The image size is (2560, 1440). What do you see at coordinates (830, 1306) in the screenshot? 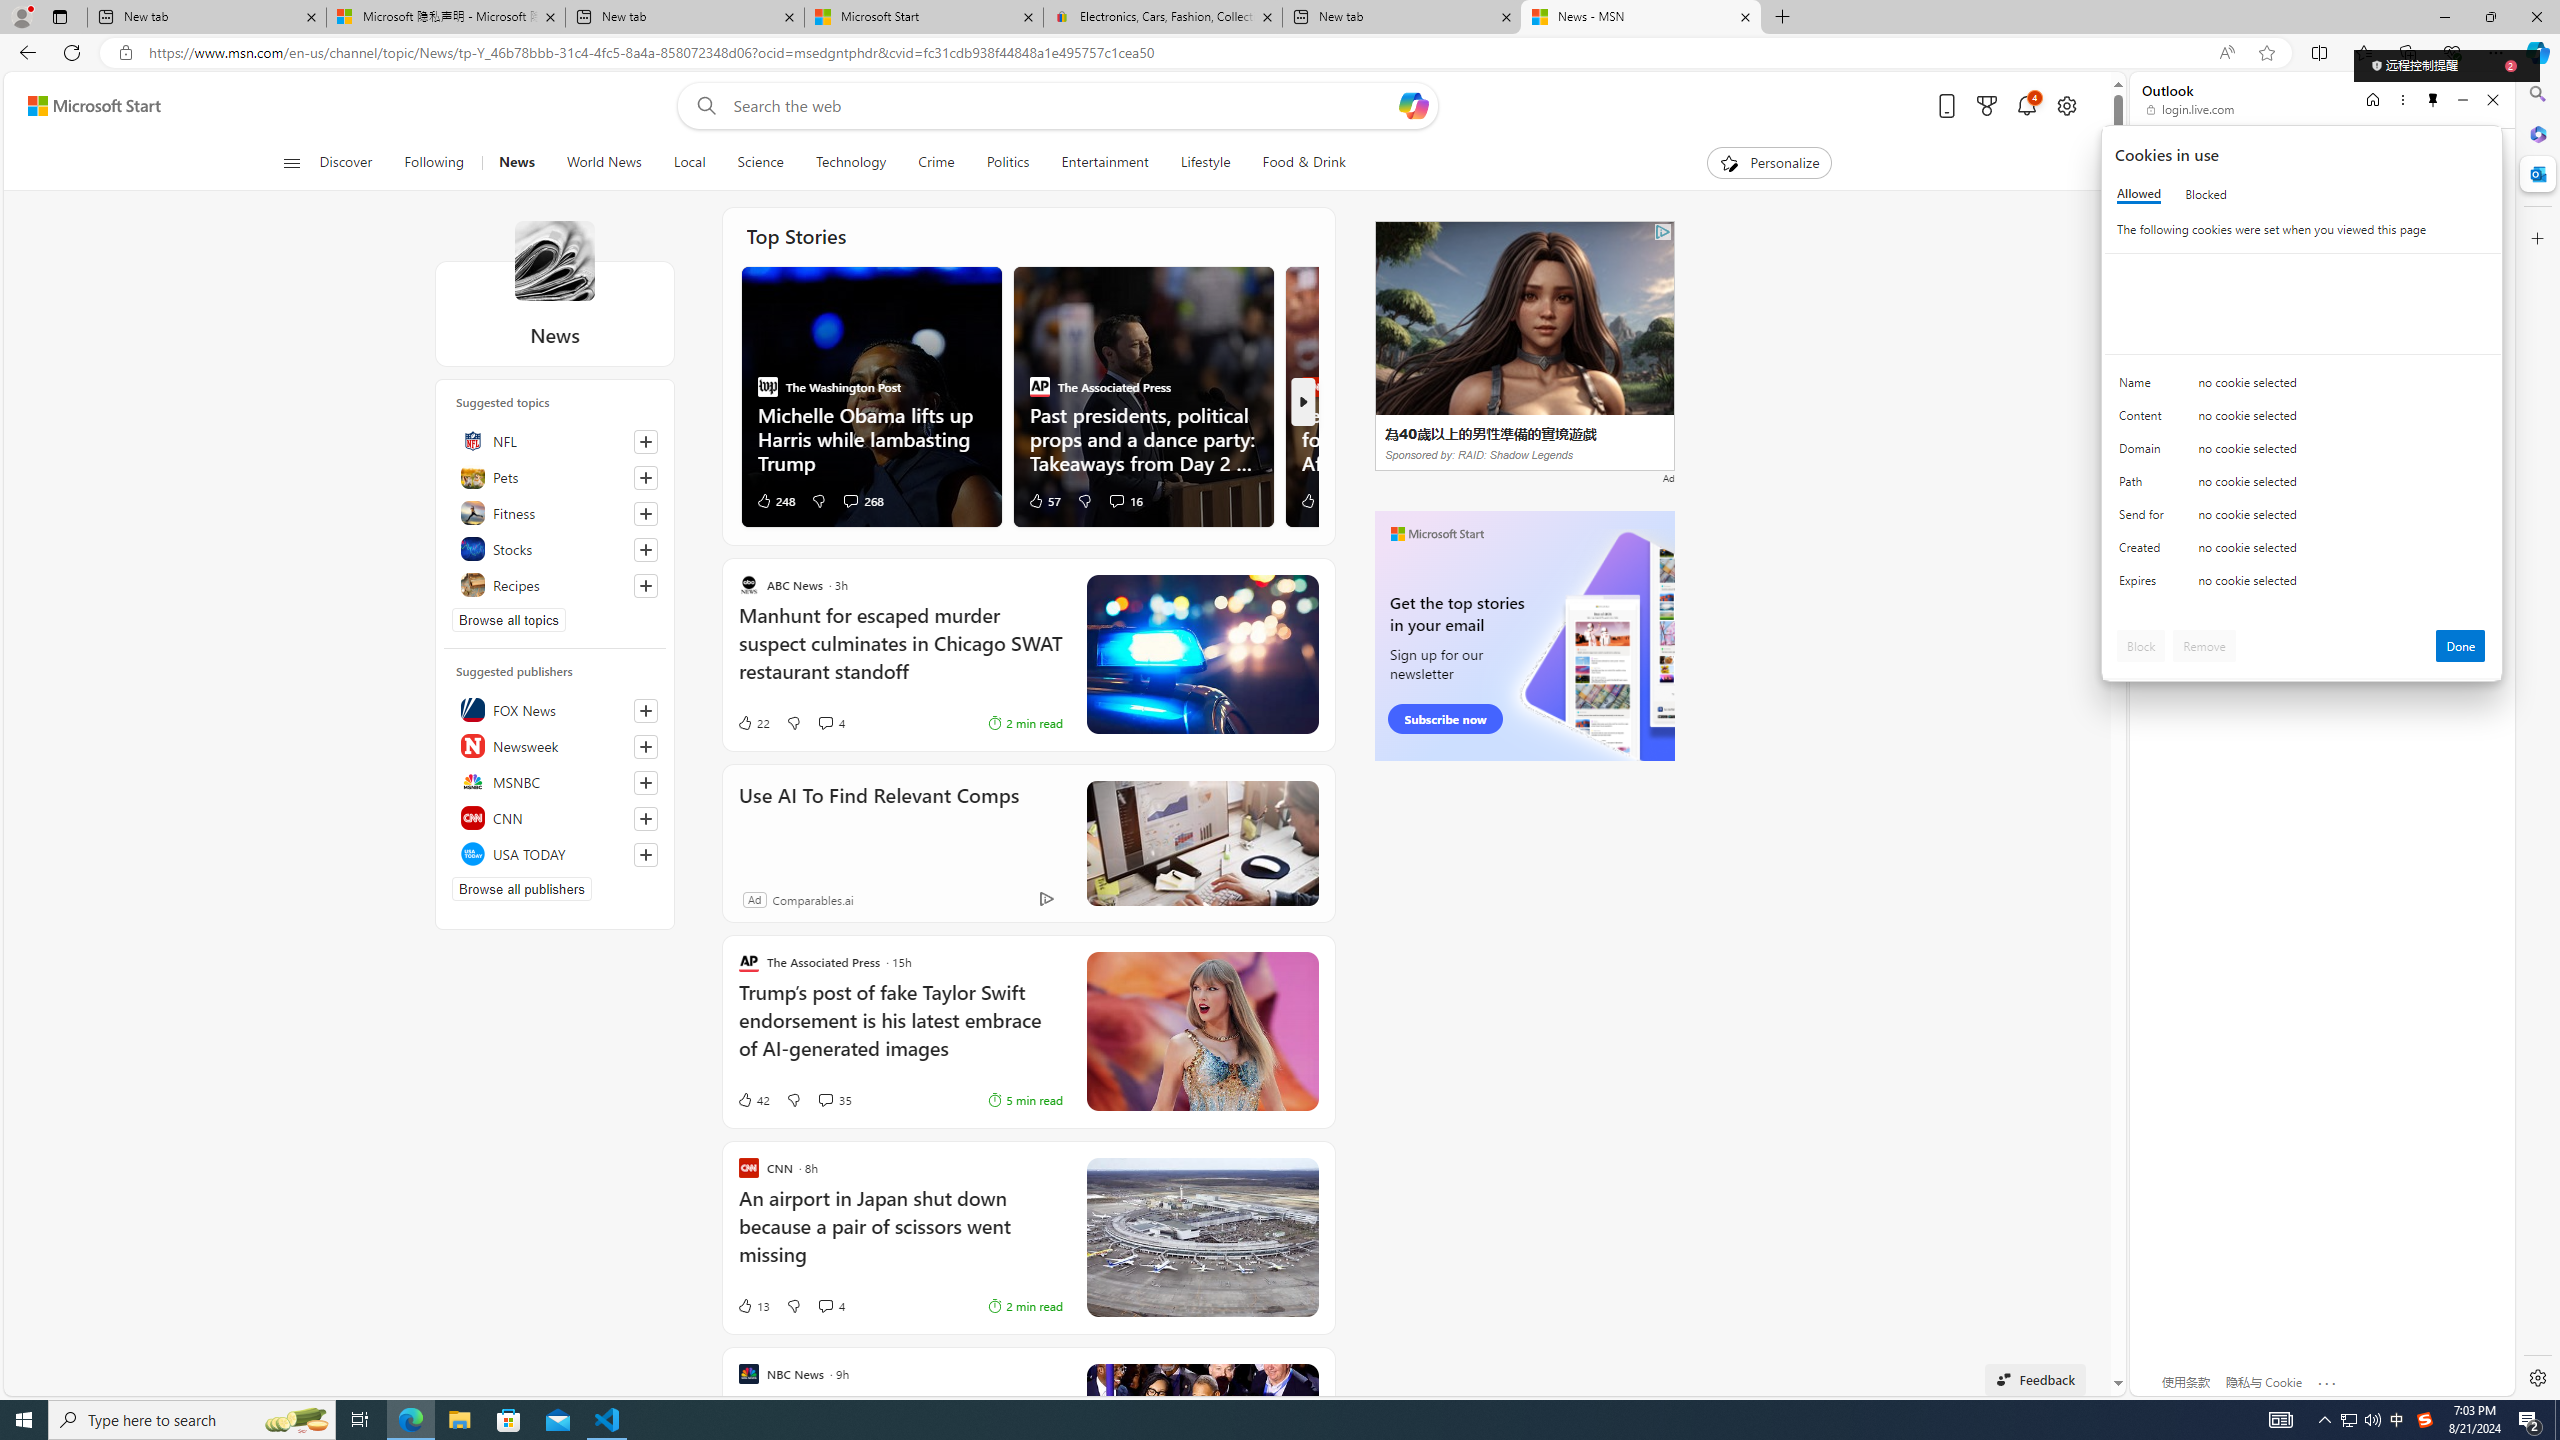
I see `View comments 4 Comment` at bounding box center [830, 1306].